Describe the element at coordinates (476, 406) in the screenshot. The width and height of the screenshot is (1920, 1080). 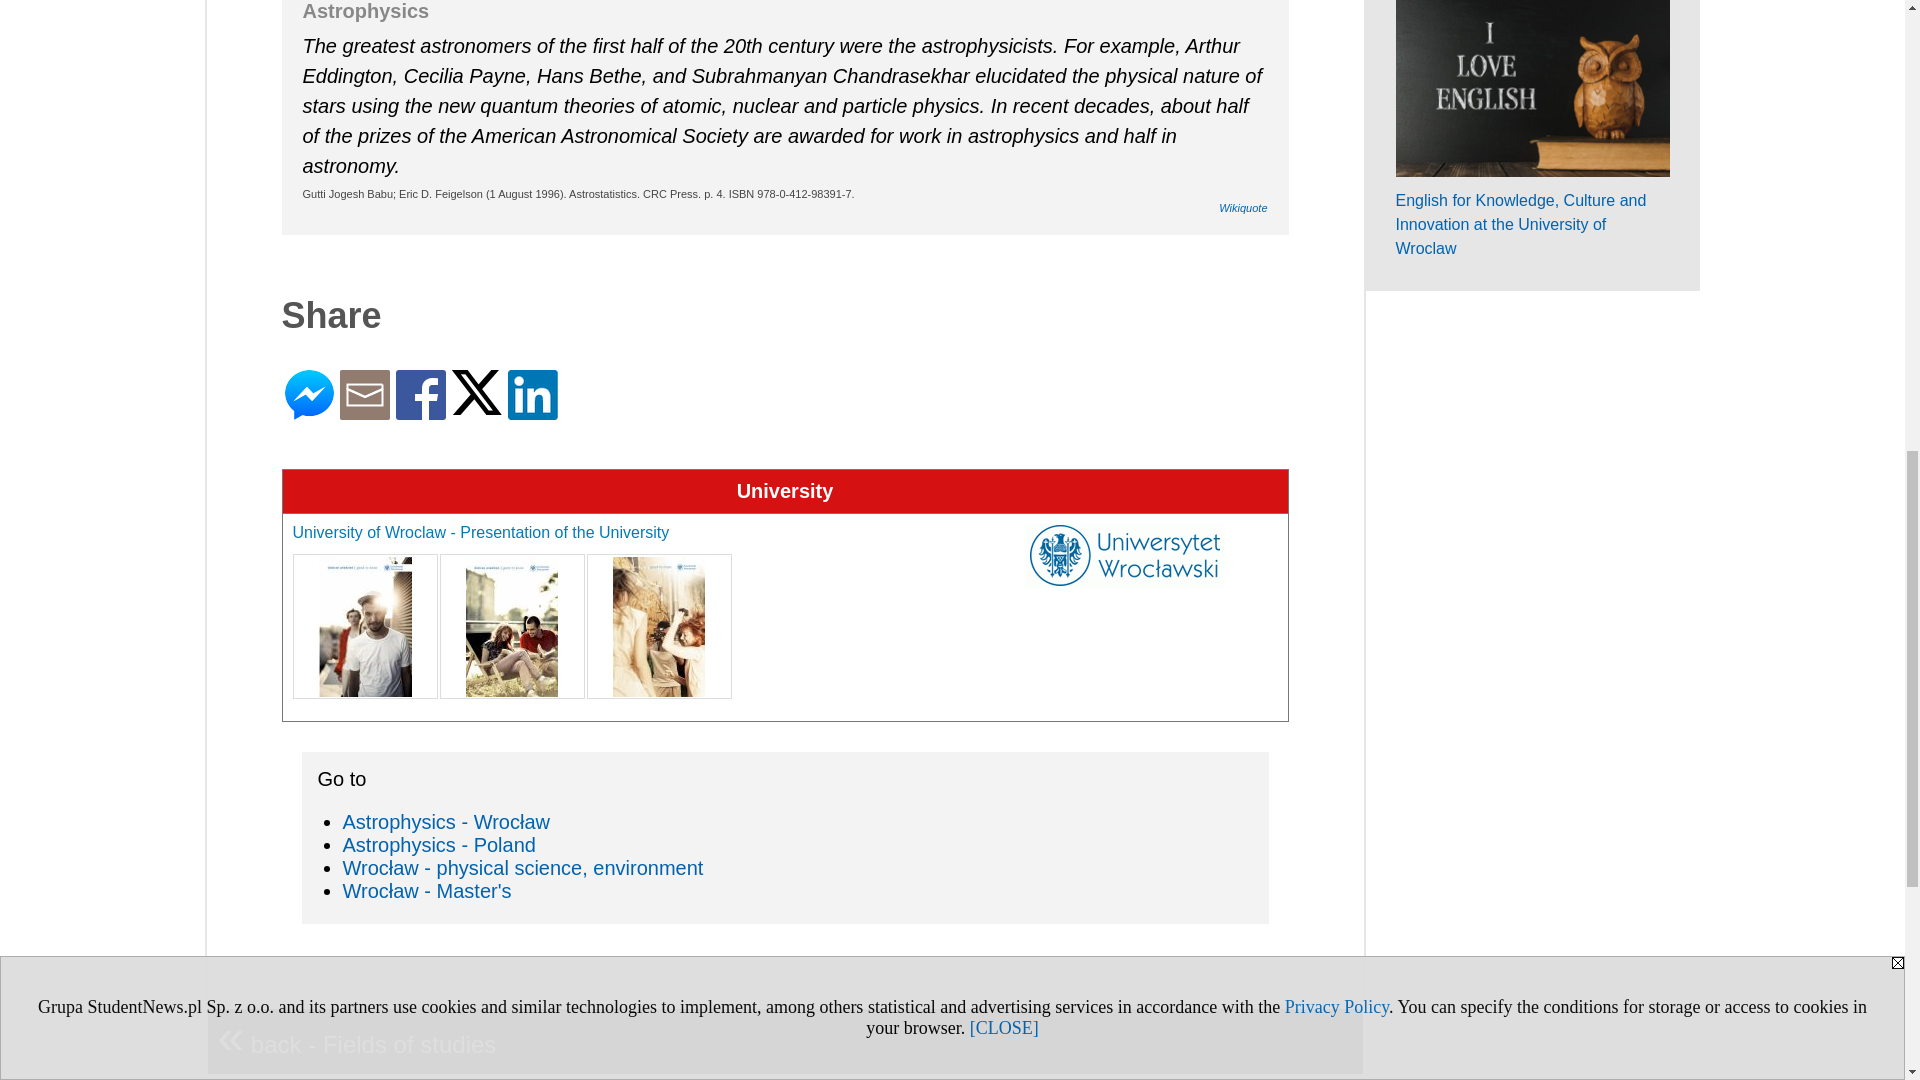
I see `Twitter` at that location.